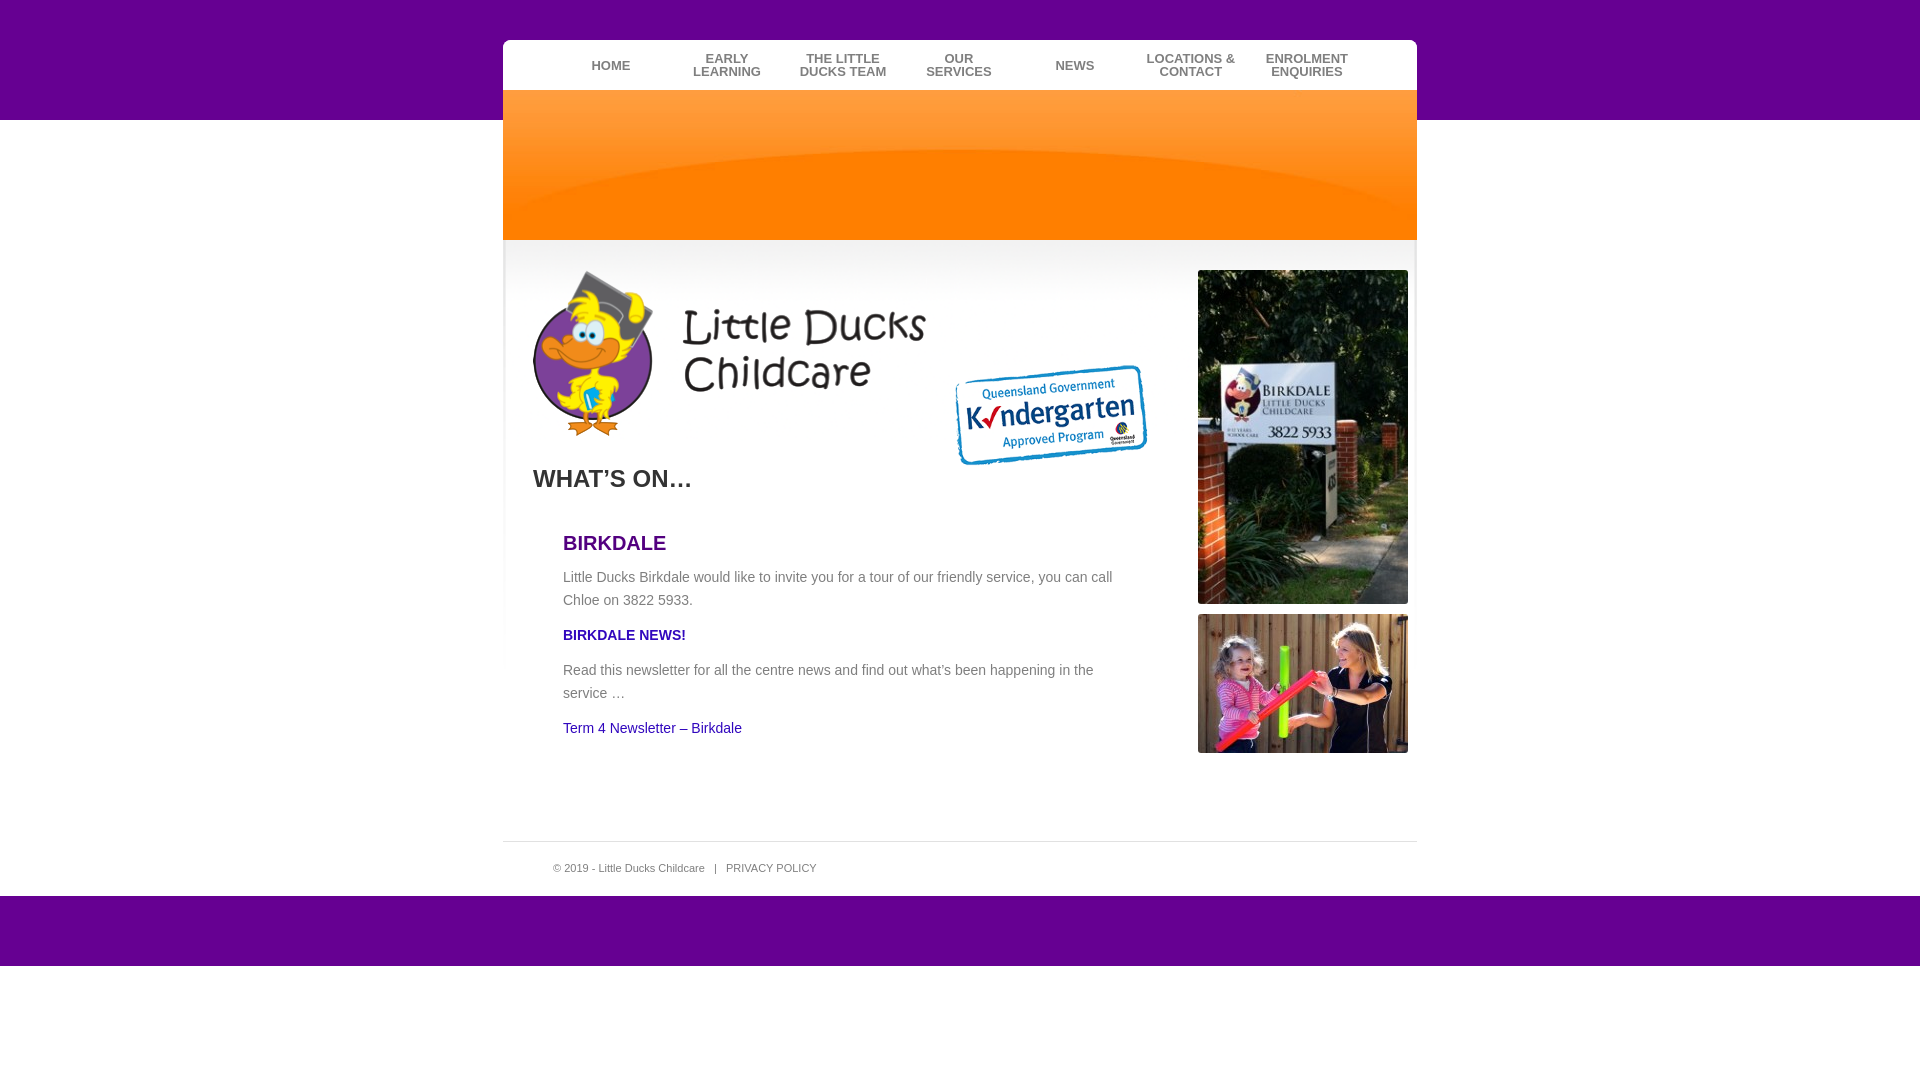 The image size is (1920, 1080). Describe the element at coordinates (1307, 65) in the screenshot. I see `ENROLMENT ENQUIRIES` at that location.